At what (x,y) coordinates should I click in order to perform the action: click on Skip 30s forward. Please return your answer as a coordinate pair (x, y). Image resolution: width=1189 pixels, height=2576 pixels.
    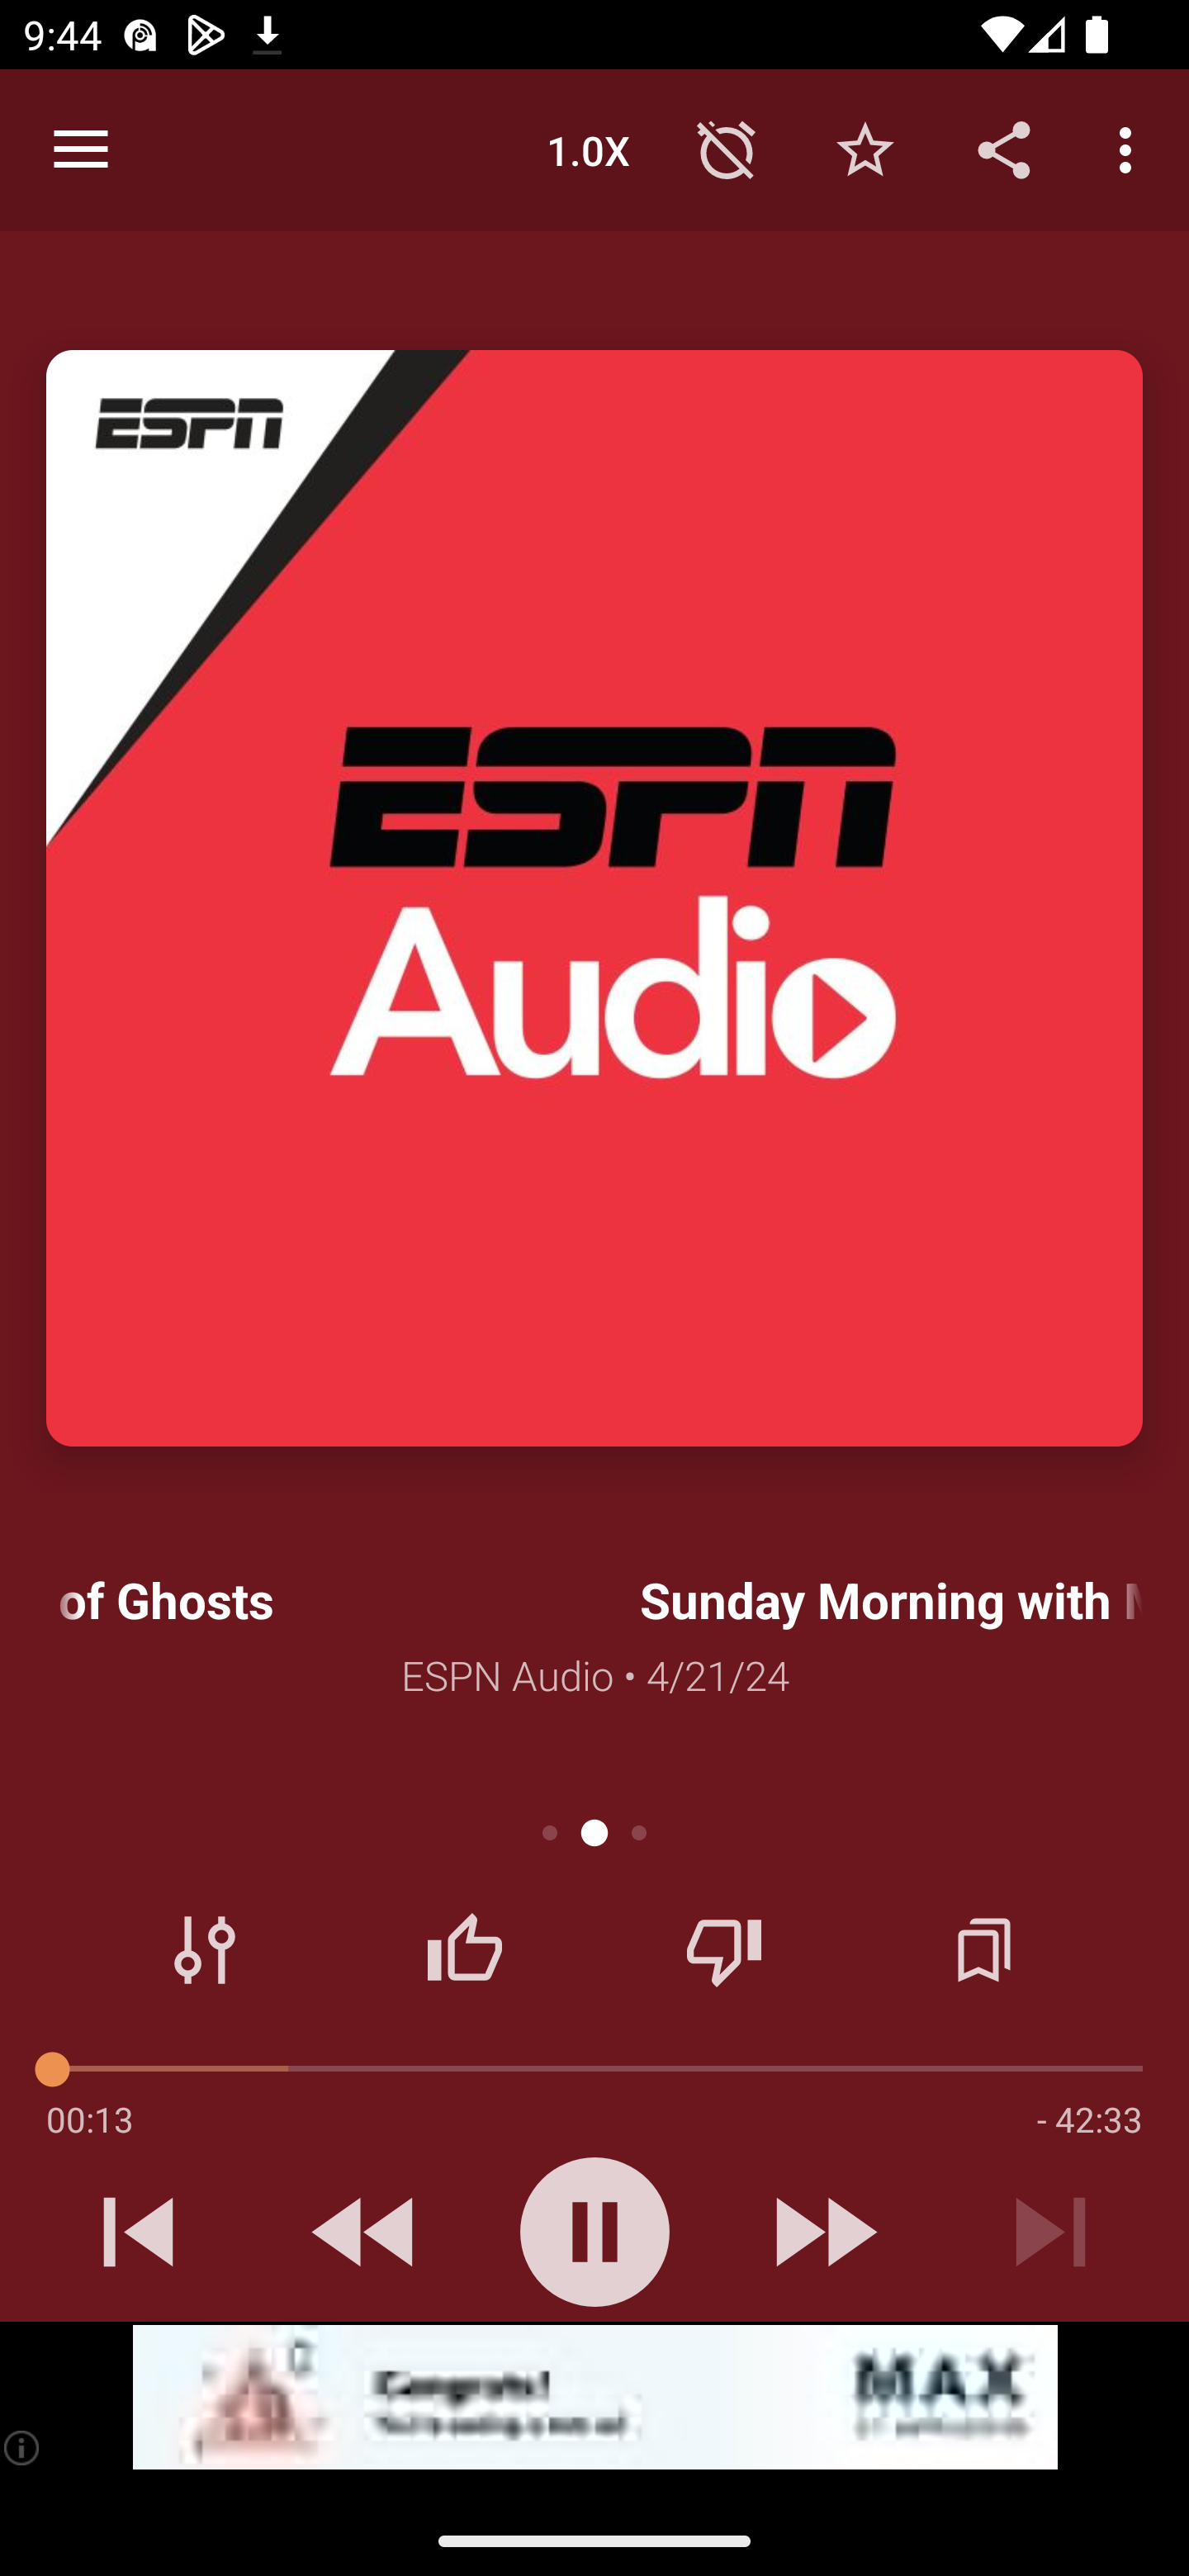
    Looking at the image, I should click on (822, 2232).